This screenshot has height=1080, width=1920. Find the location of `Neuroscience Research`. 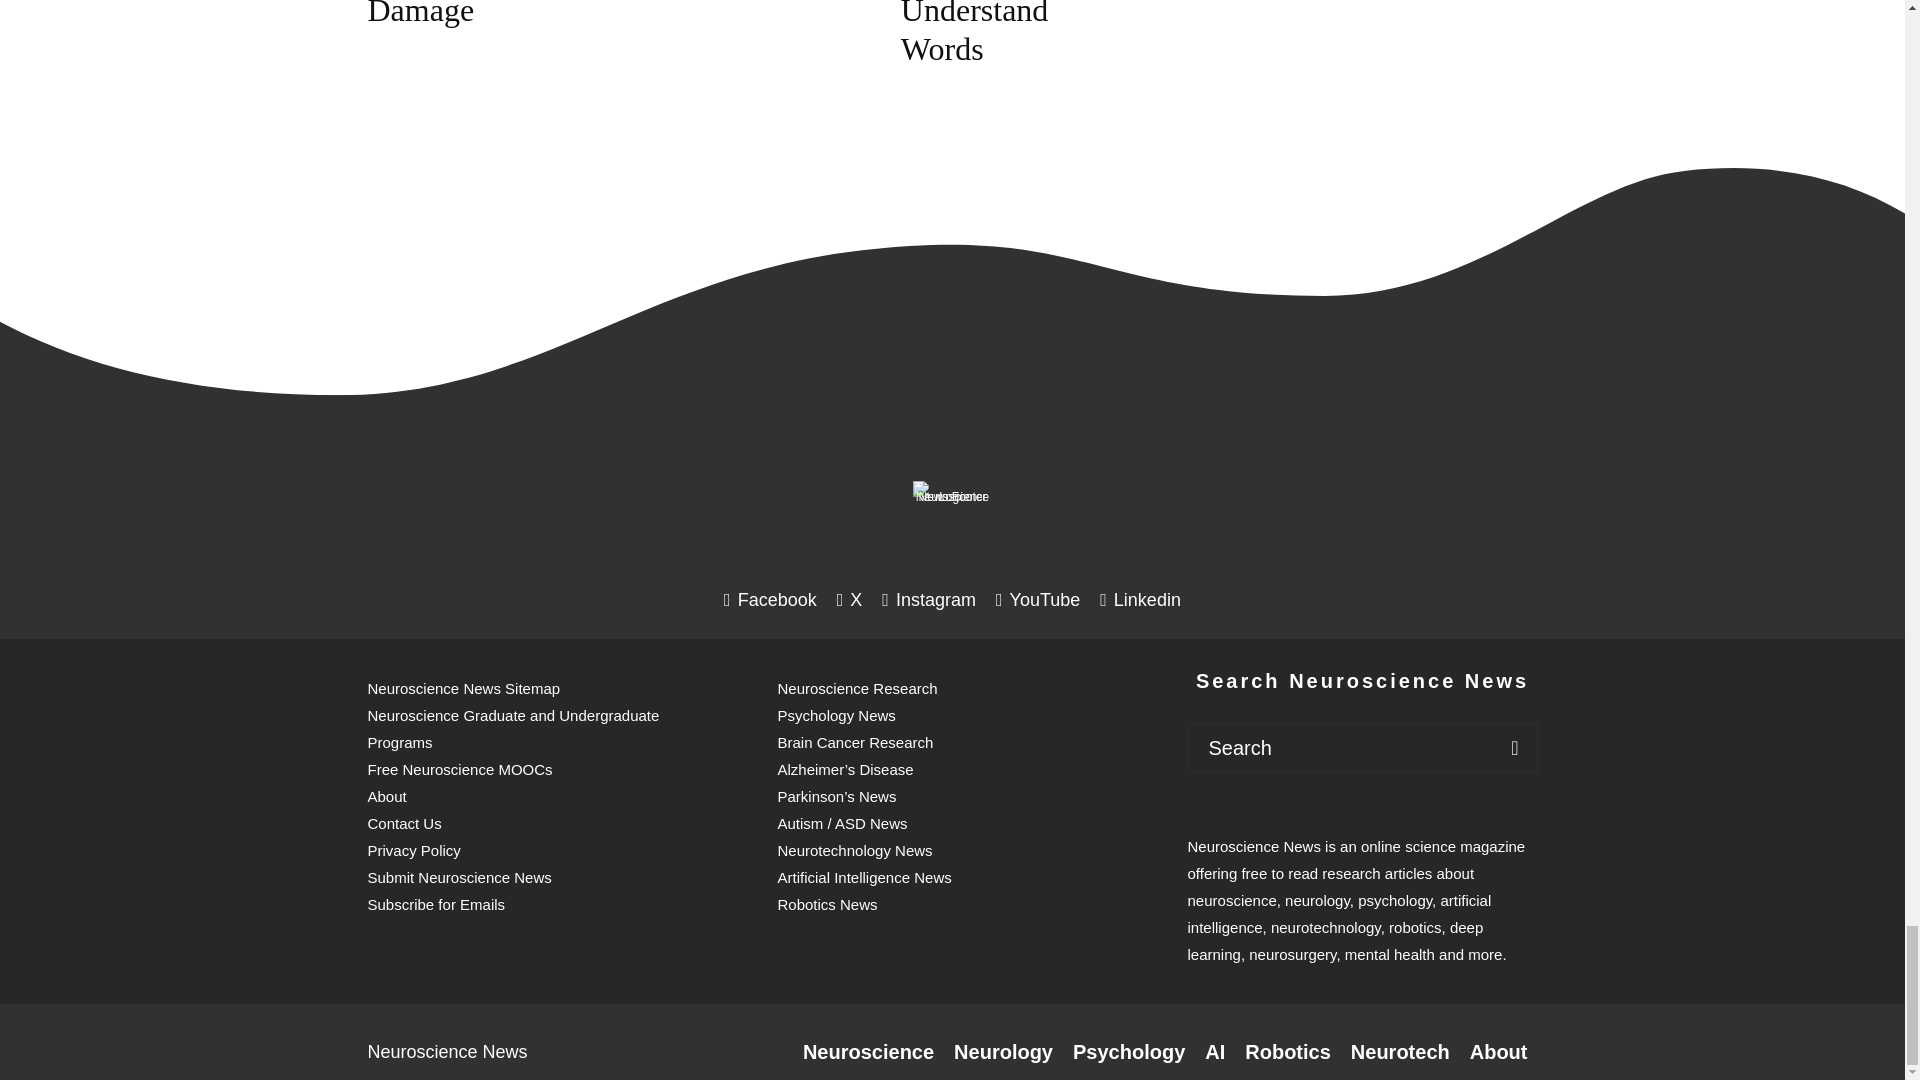

Neuroscience Research is located at coordinates (868, 1052).